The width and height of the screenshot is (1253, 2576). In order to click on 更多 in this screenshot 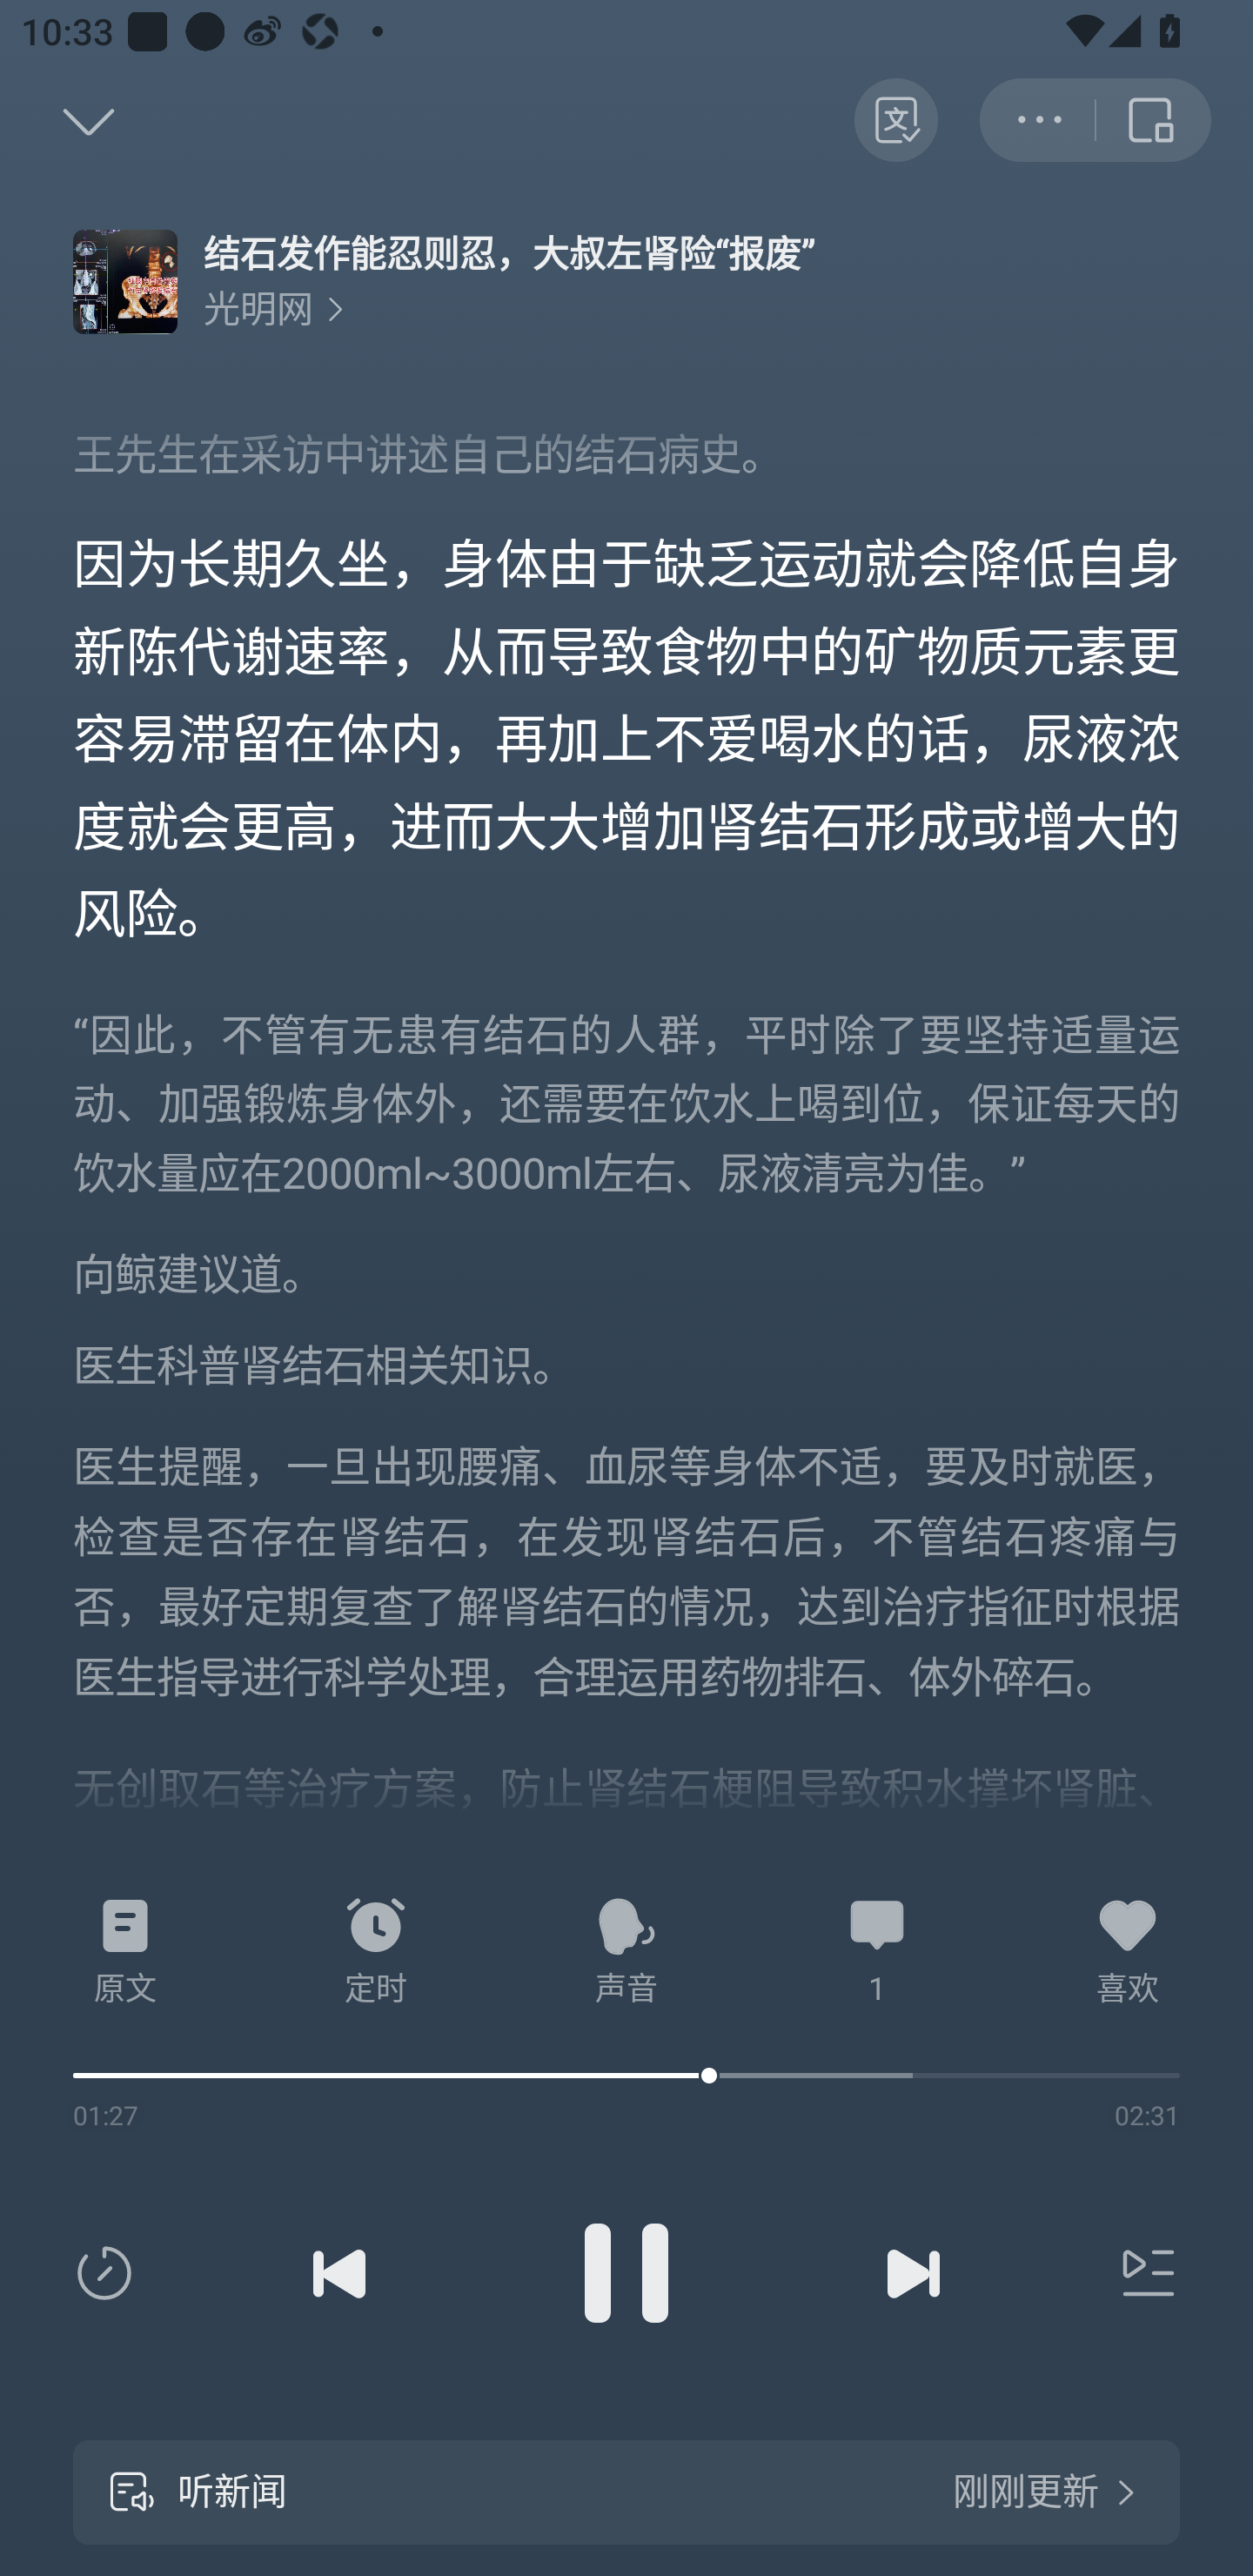, I will do `click(1037, 119)`.